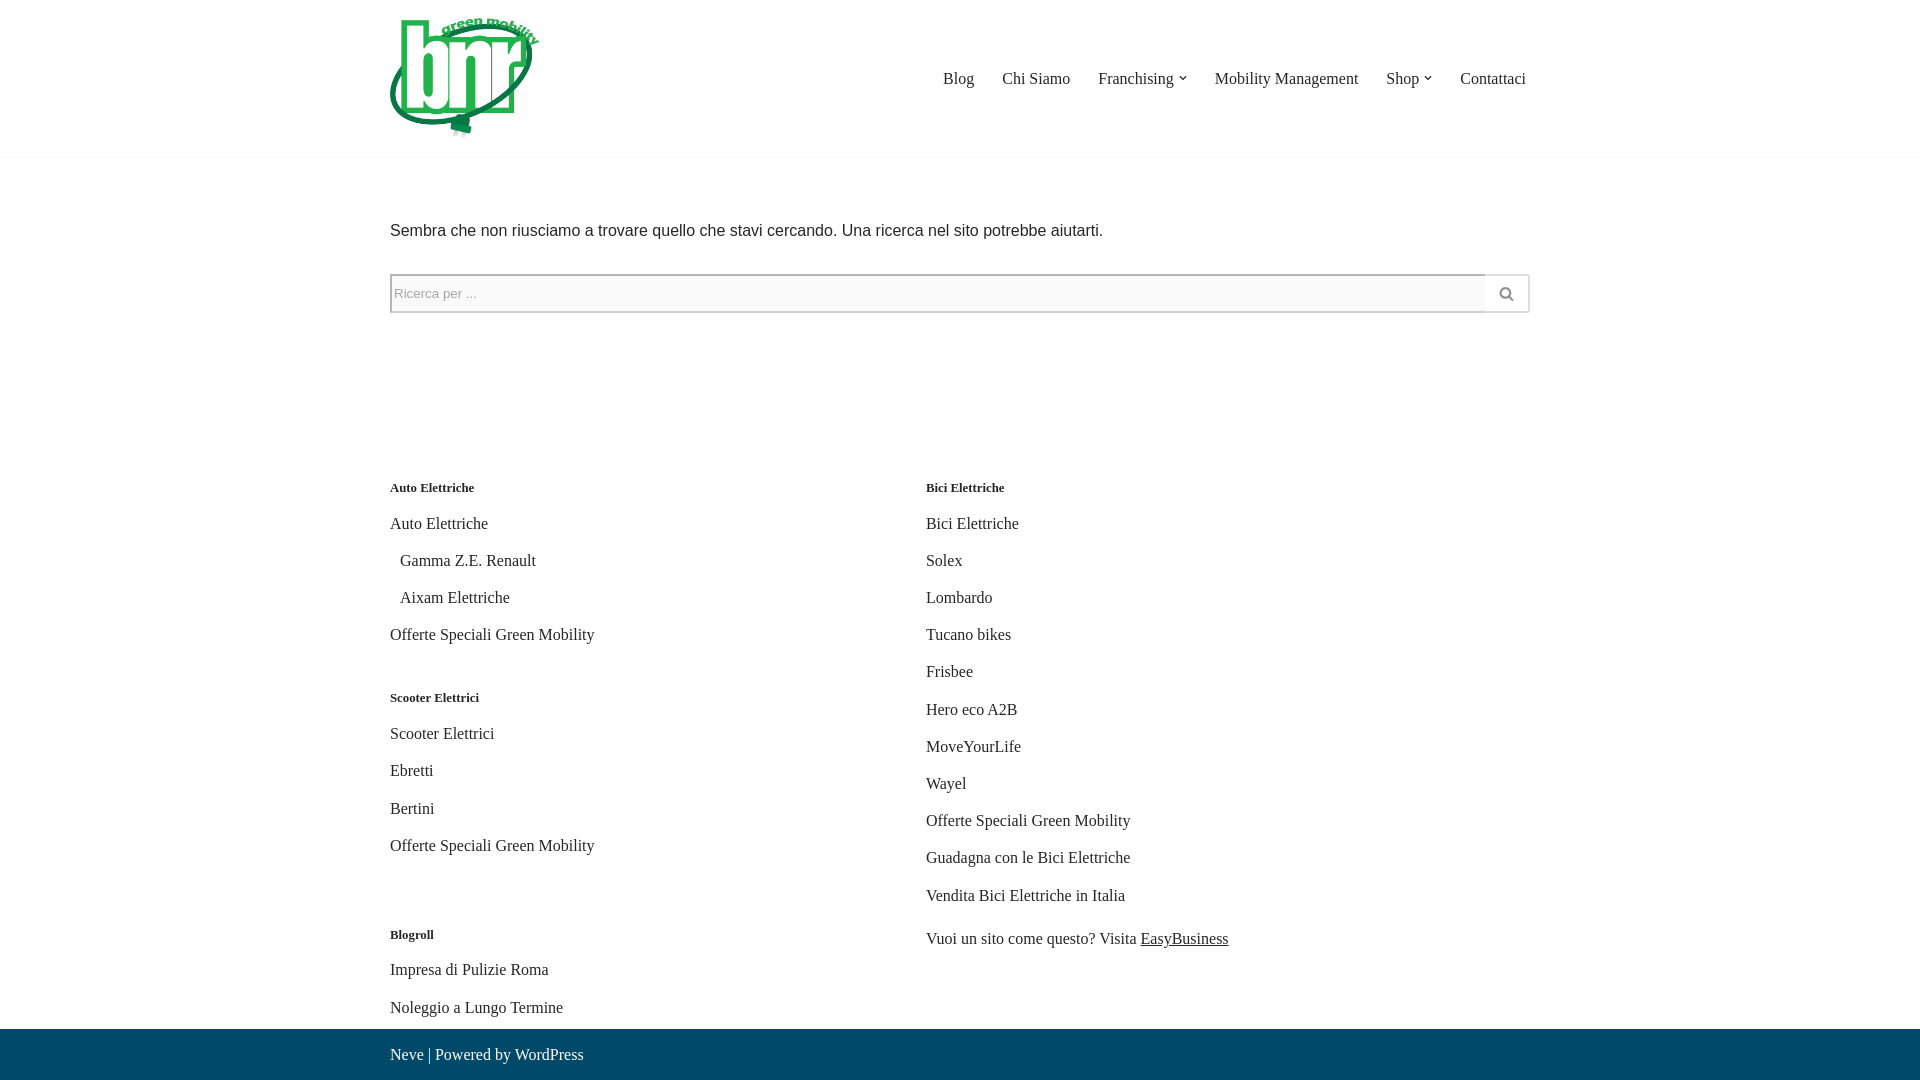 The height and width of the screenshot is (1080, 1920). Describe the element at coordinates (943, 560) in the screenshot. I see `Solex` at that location.